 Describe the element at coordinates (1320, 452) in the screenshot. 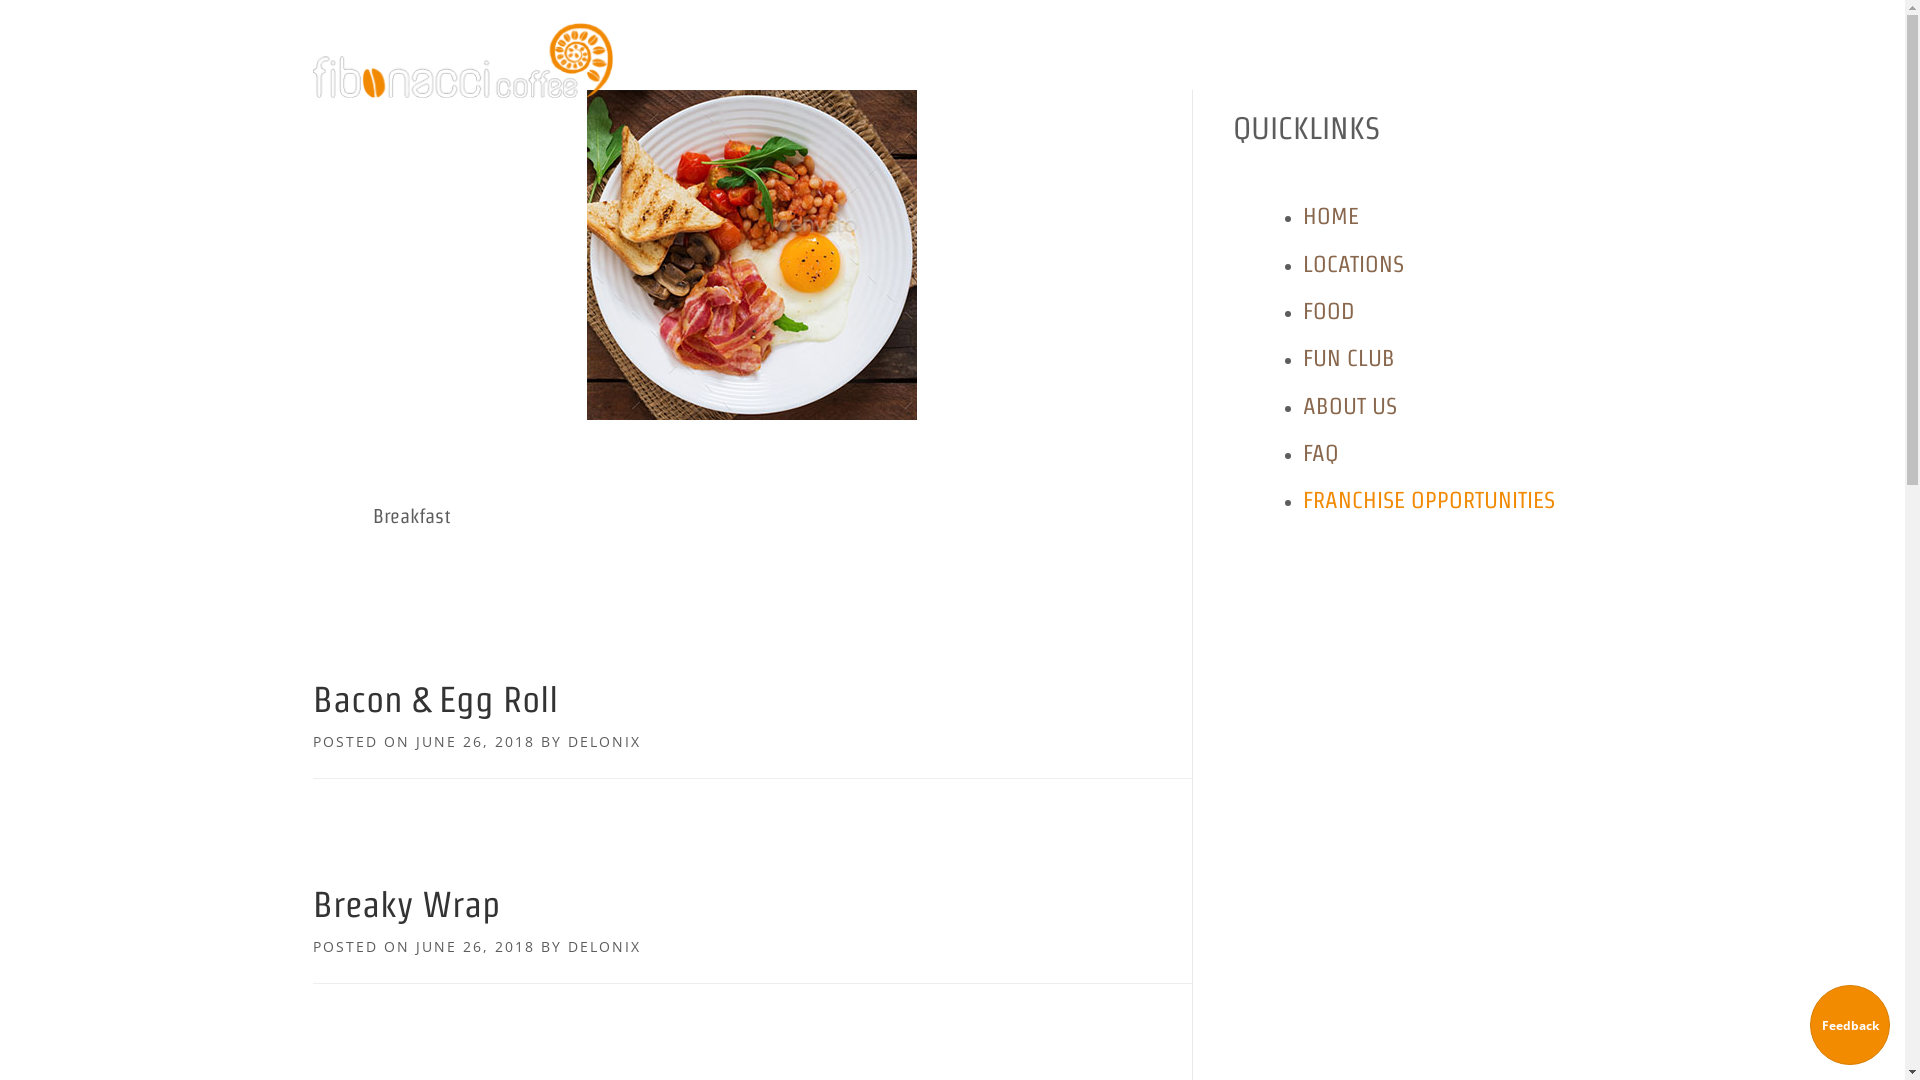

I see `FAQ` at that location.